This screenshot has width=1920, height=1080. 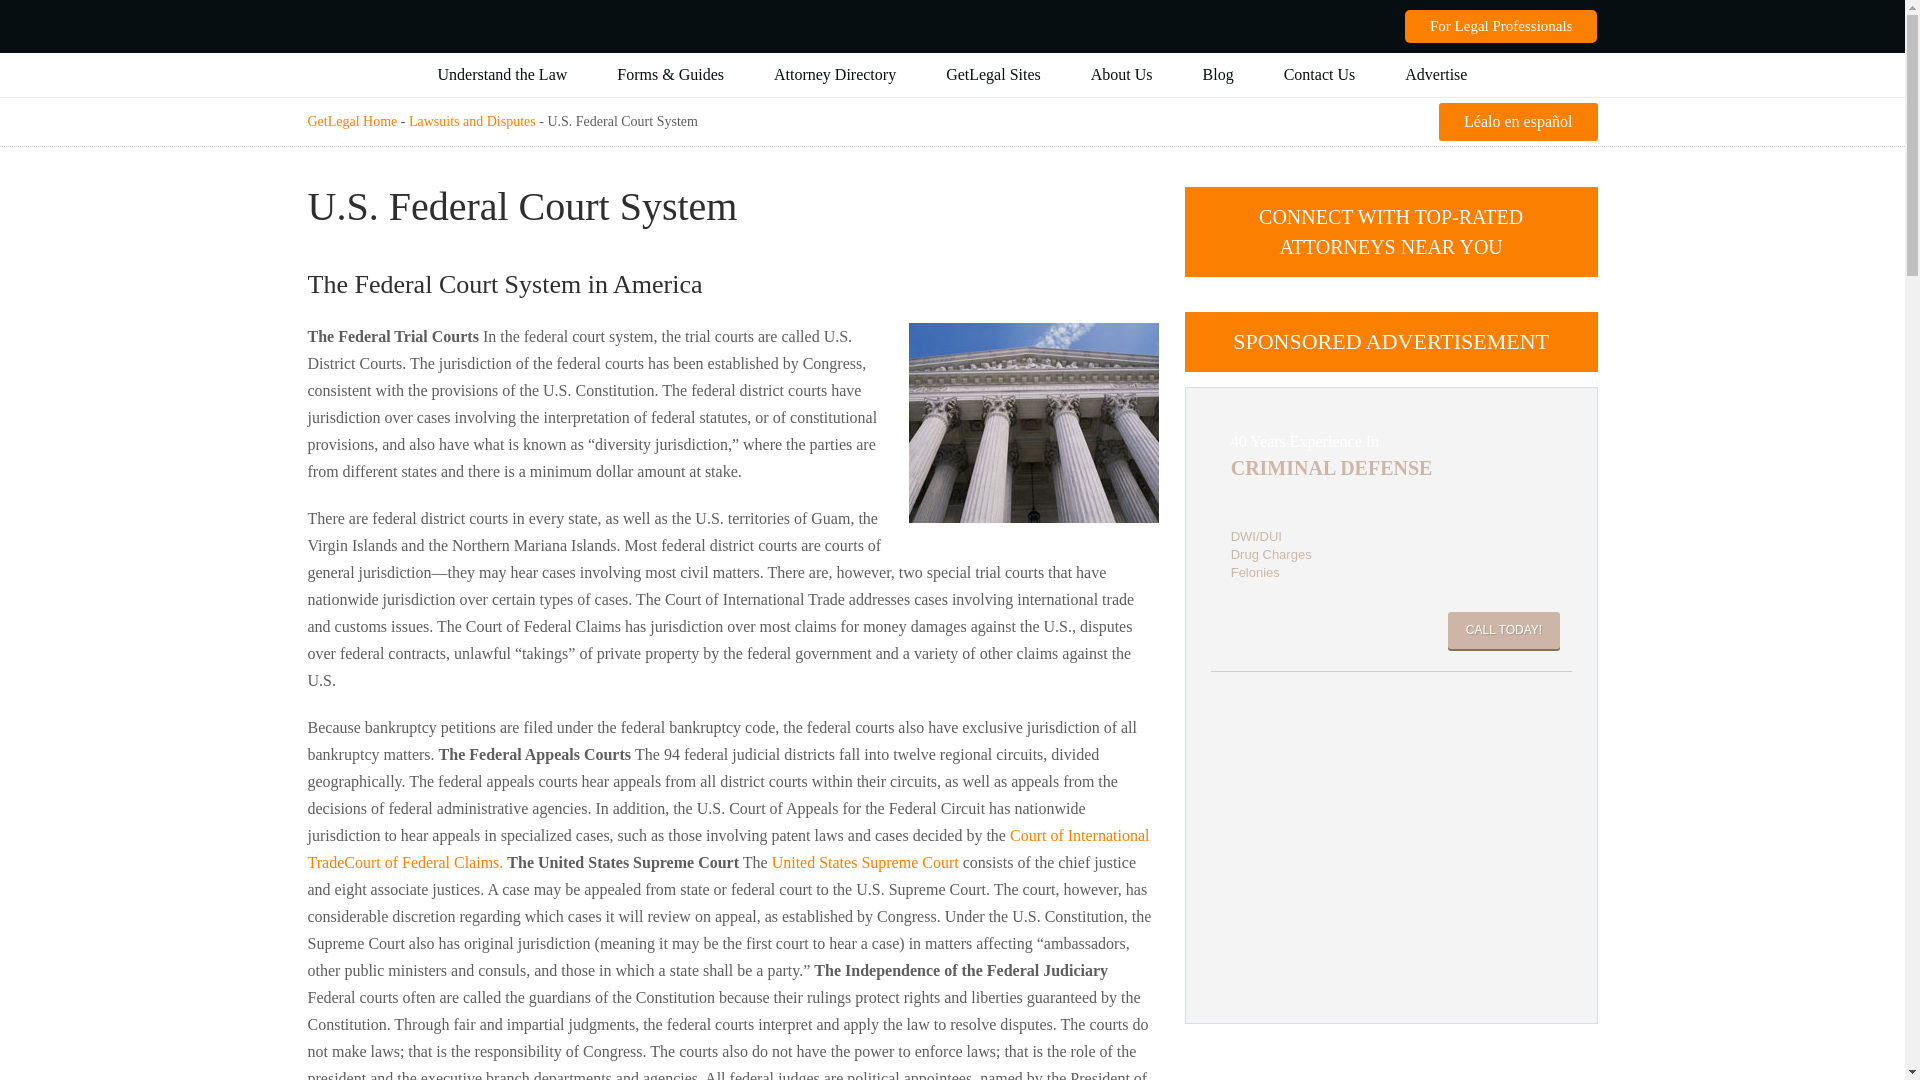 What do you see at coordinates (728, 848) in the screenshot?
I see `Court of International TradeCourt of Federal Claims.` at bounding box center [728, 848].